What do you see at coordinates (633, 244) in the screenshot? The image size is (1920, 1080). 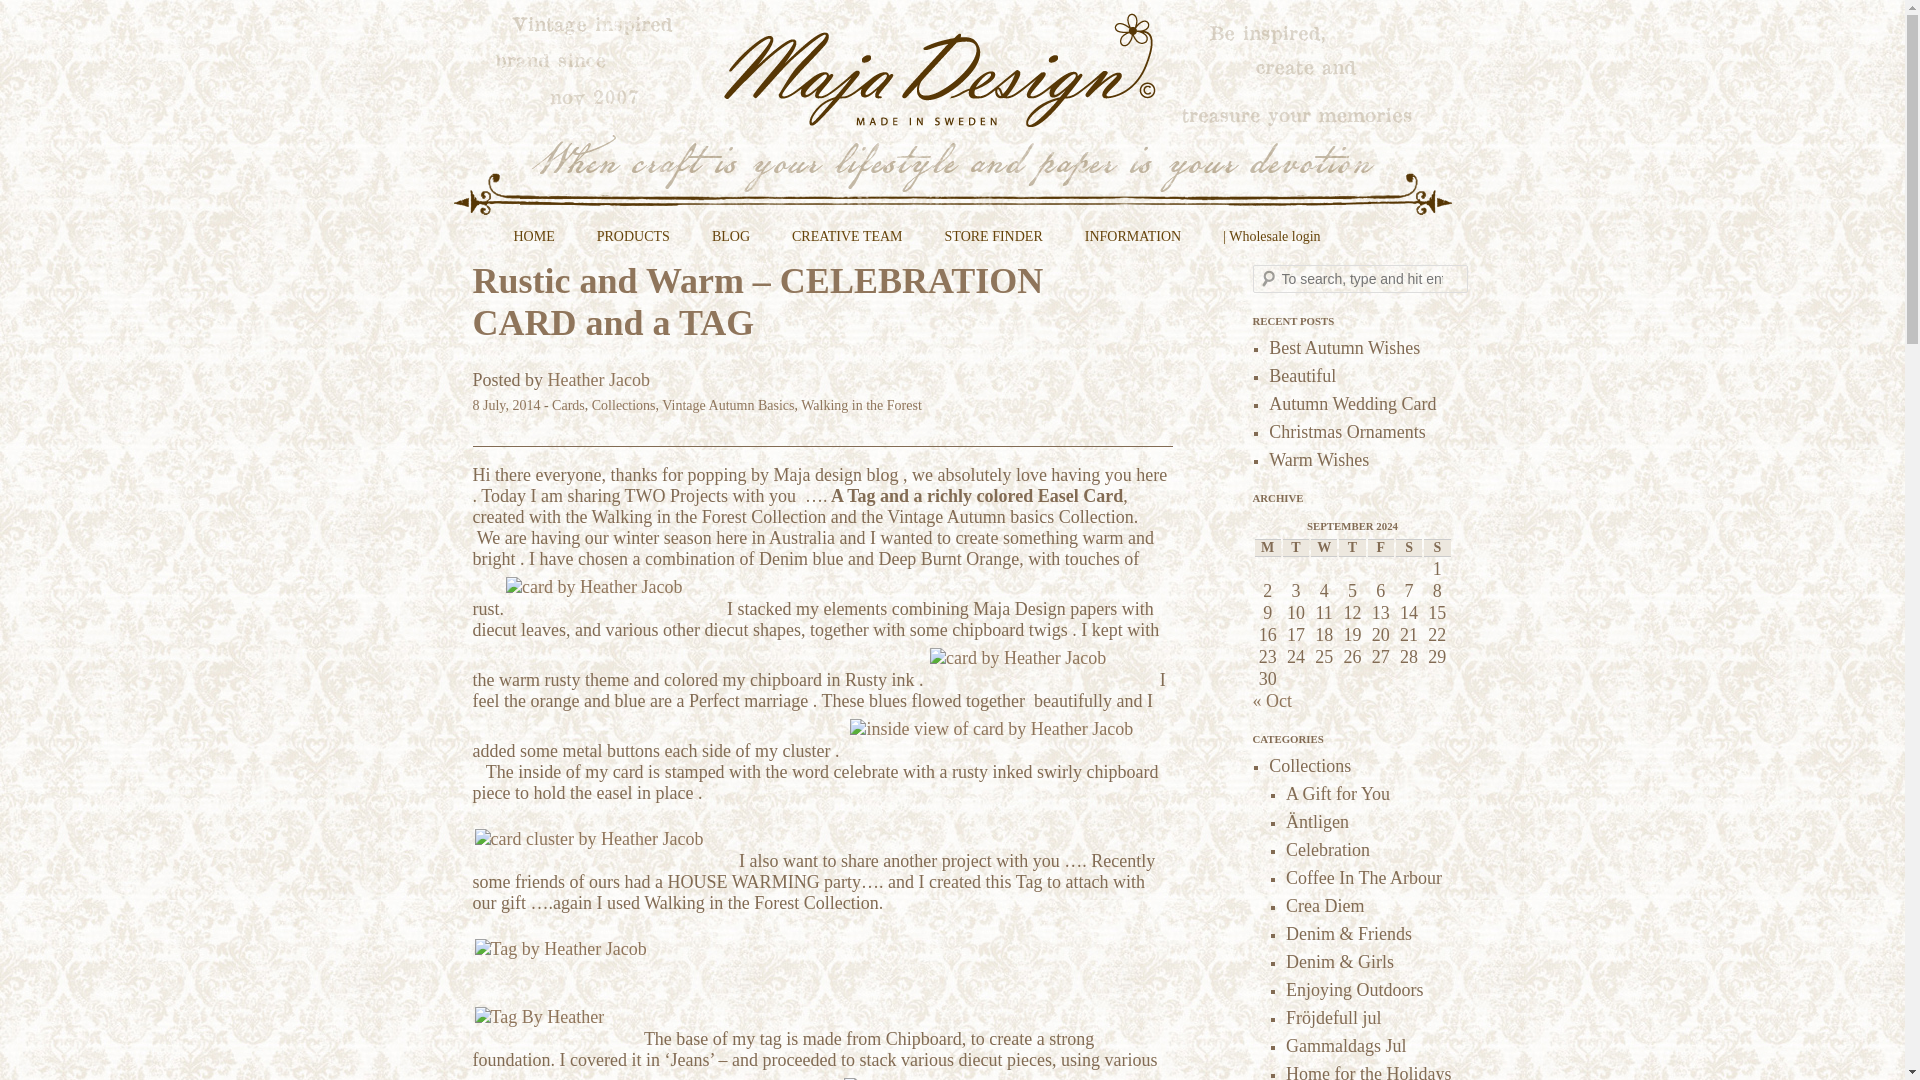 I see `PRODUCTS` at bounding box center [633, 244].